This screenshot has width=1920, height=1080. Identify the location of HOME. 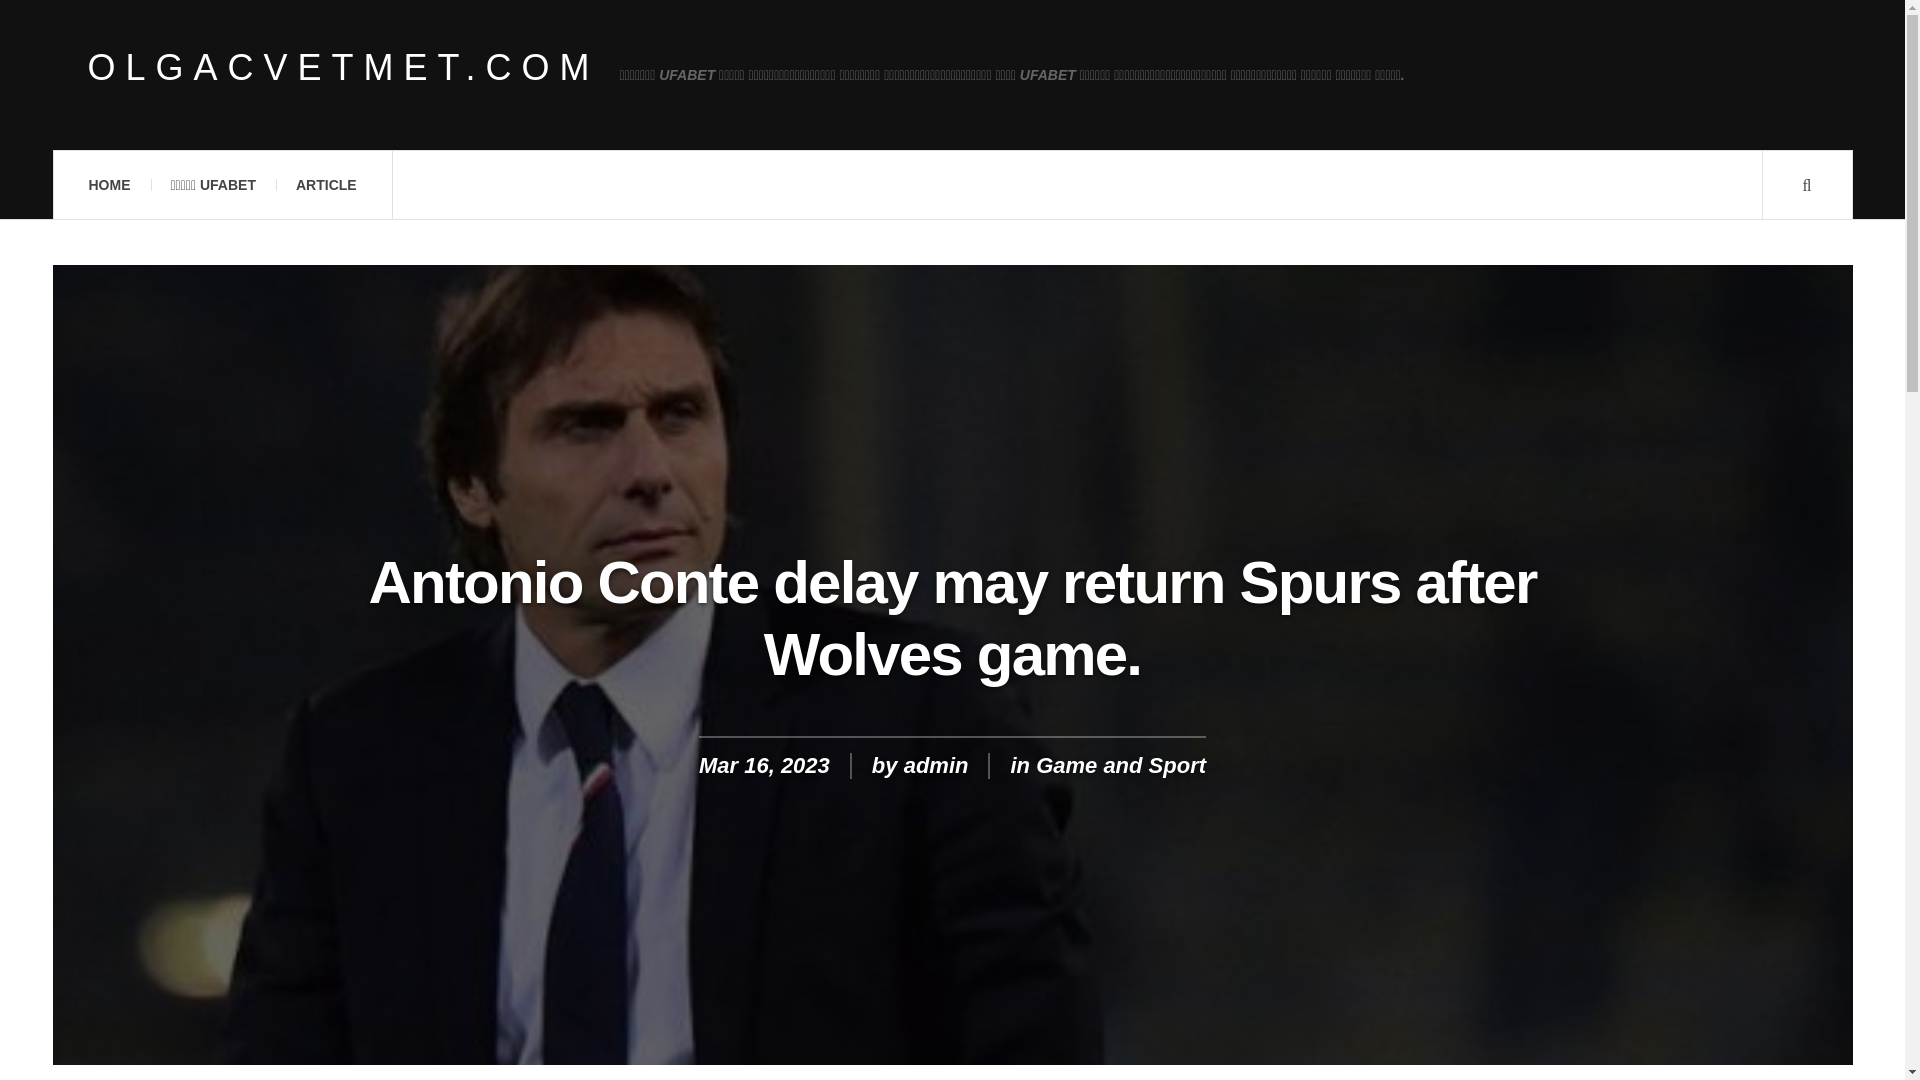
(108, 185).